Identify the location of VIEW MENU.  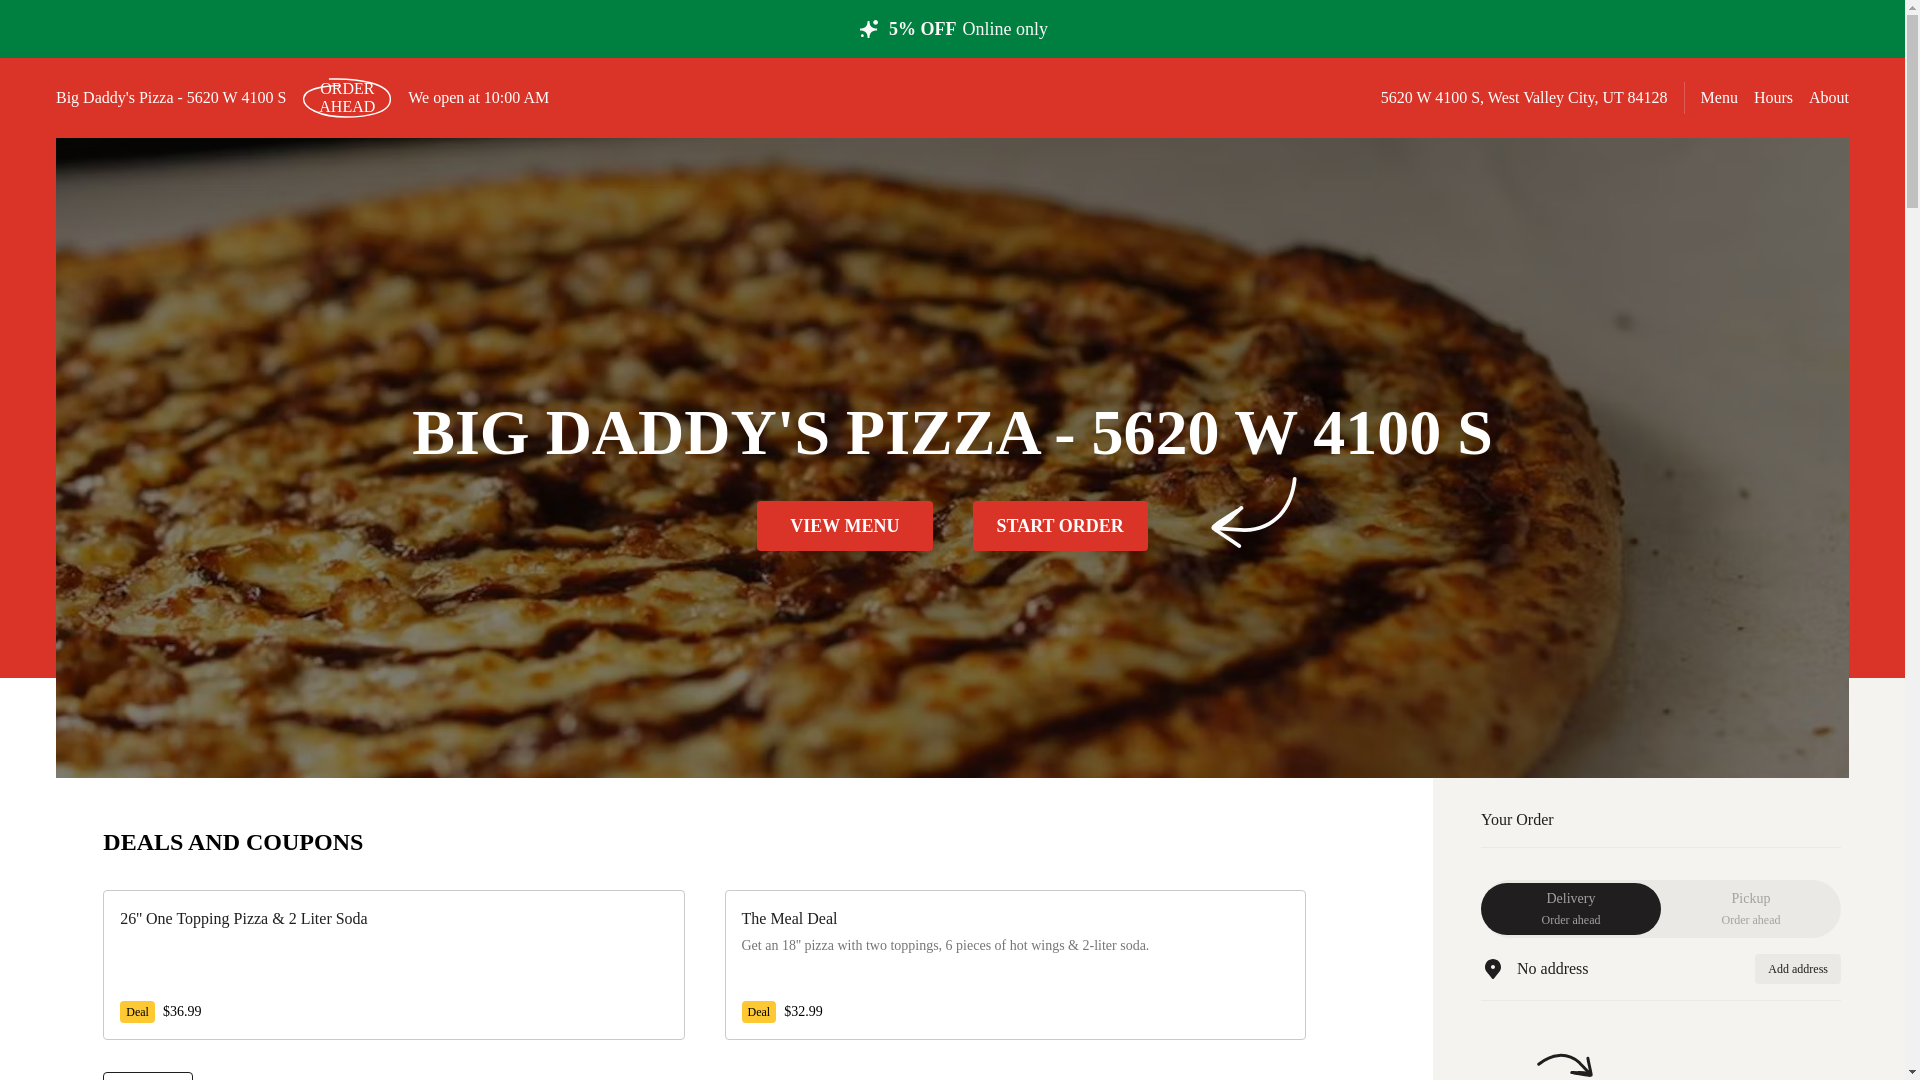
(844, 526).